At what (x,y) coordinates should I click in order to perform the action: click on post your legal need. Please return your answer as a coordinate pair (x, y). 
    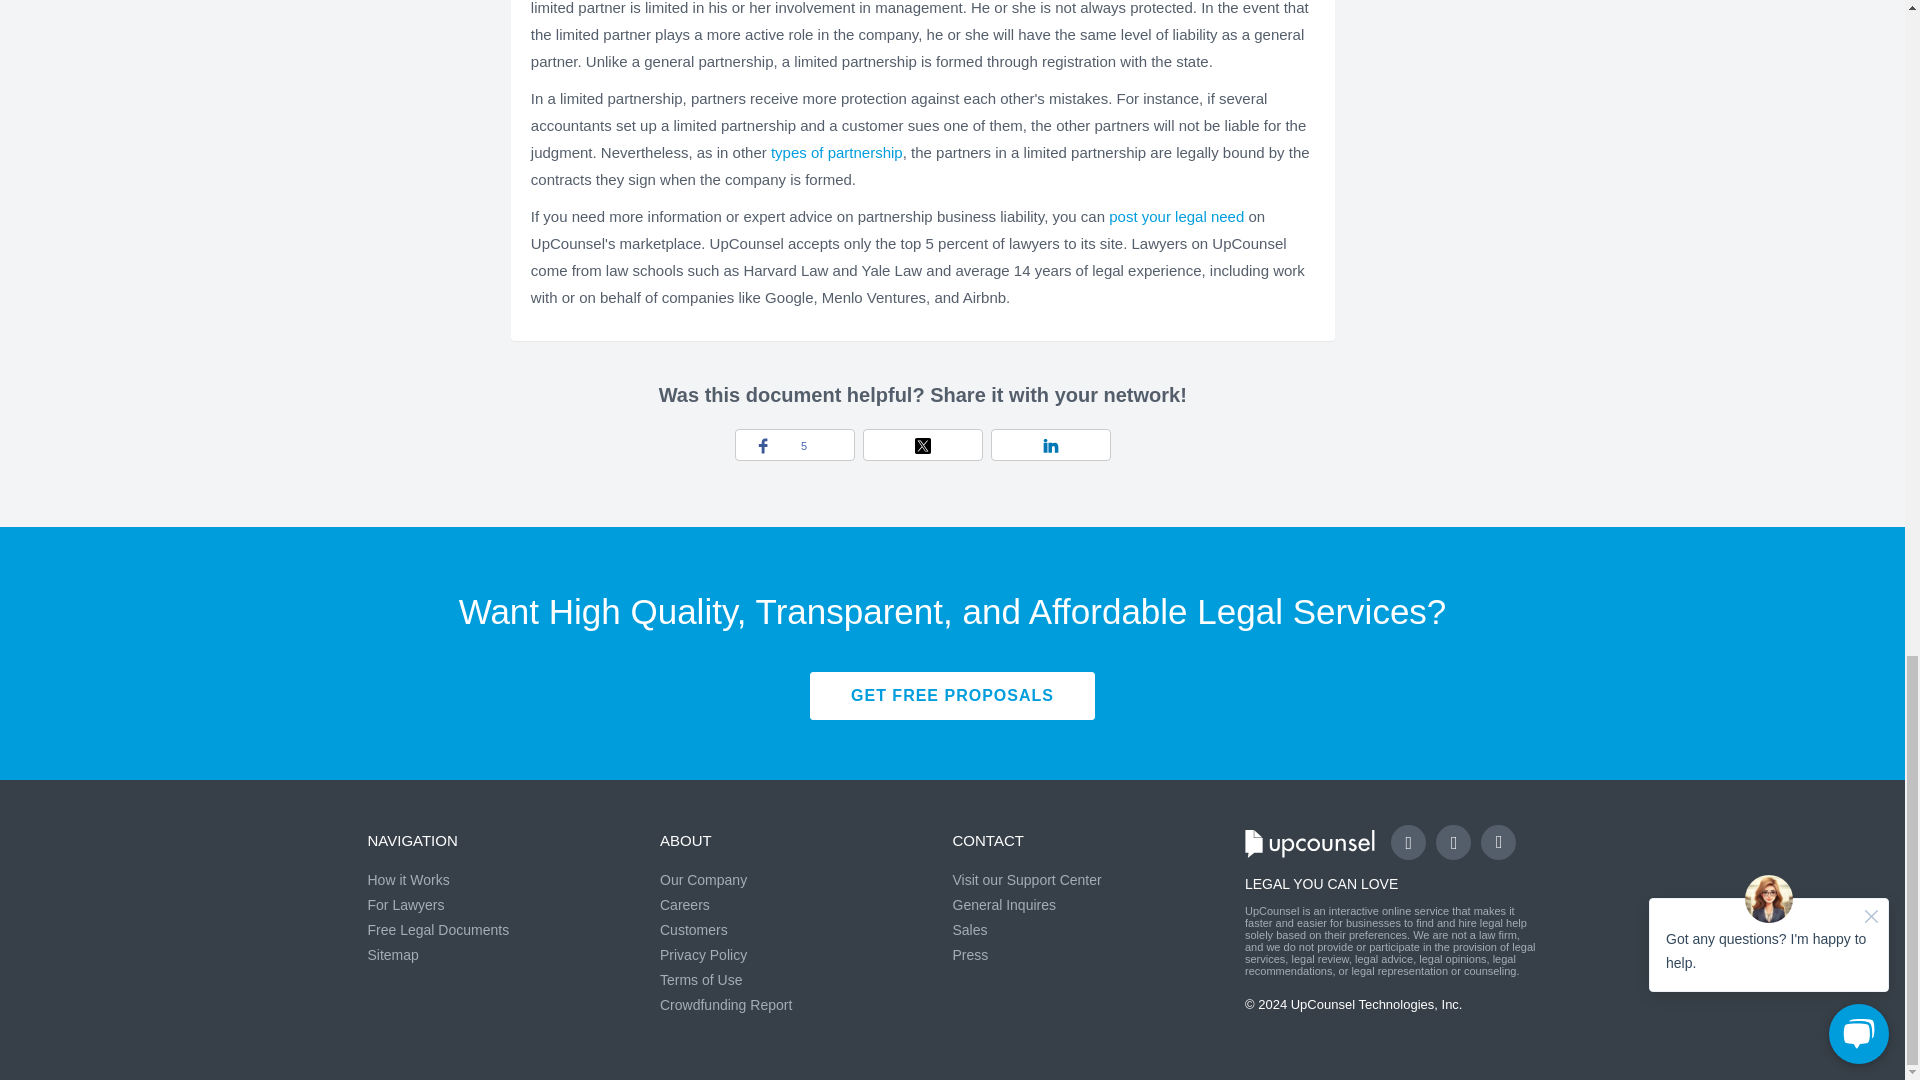
    Looking at the image, I should click on (1176, 216).